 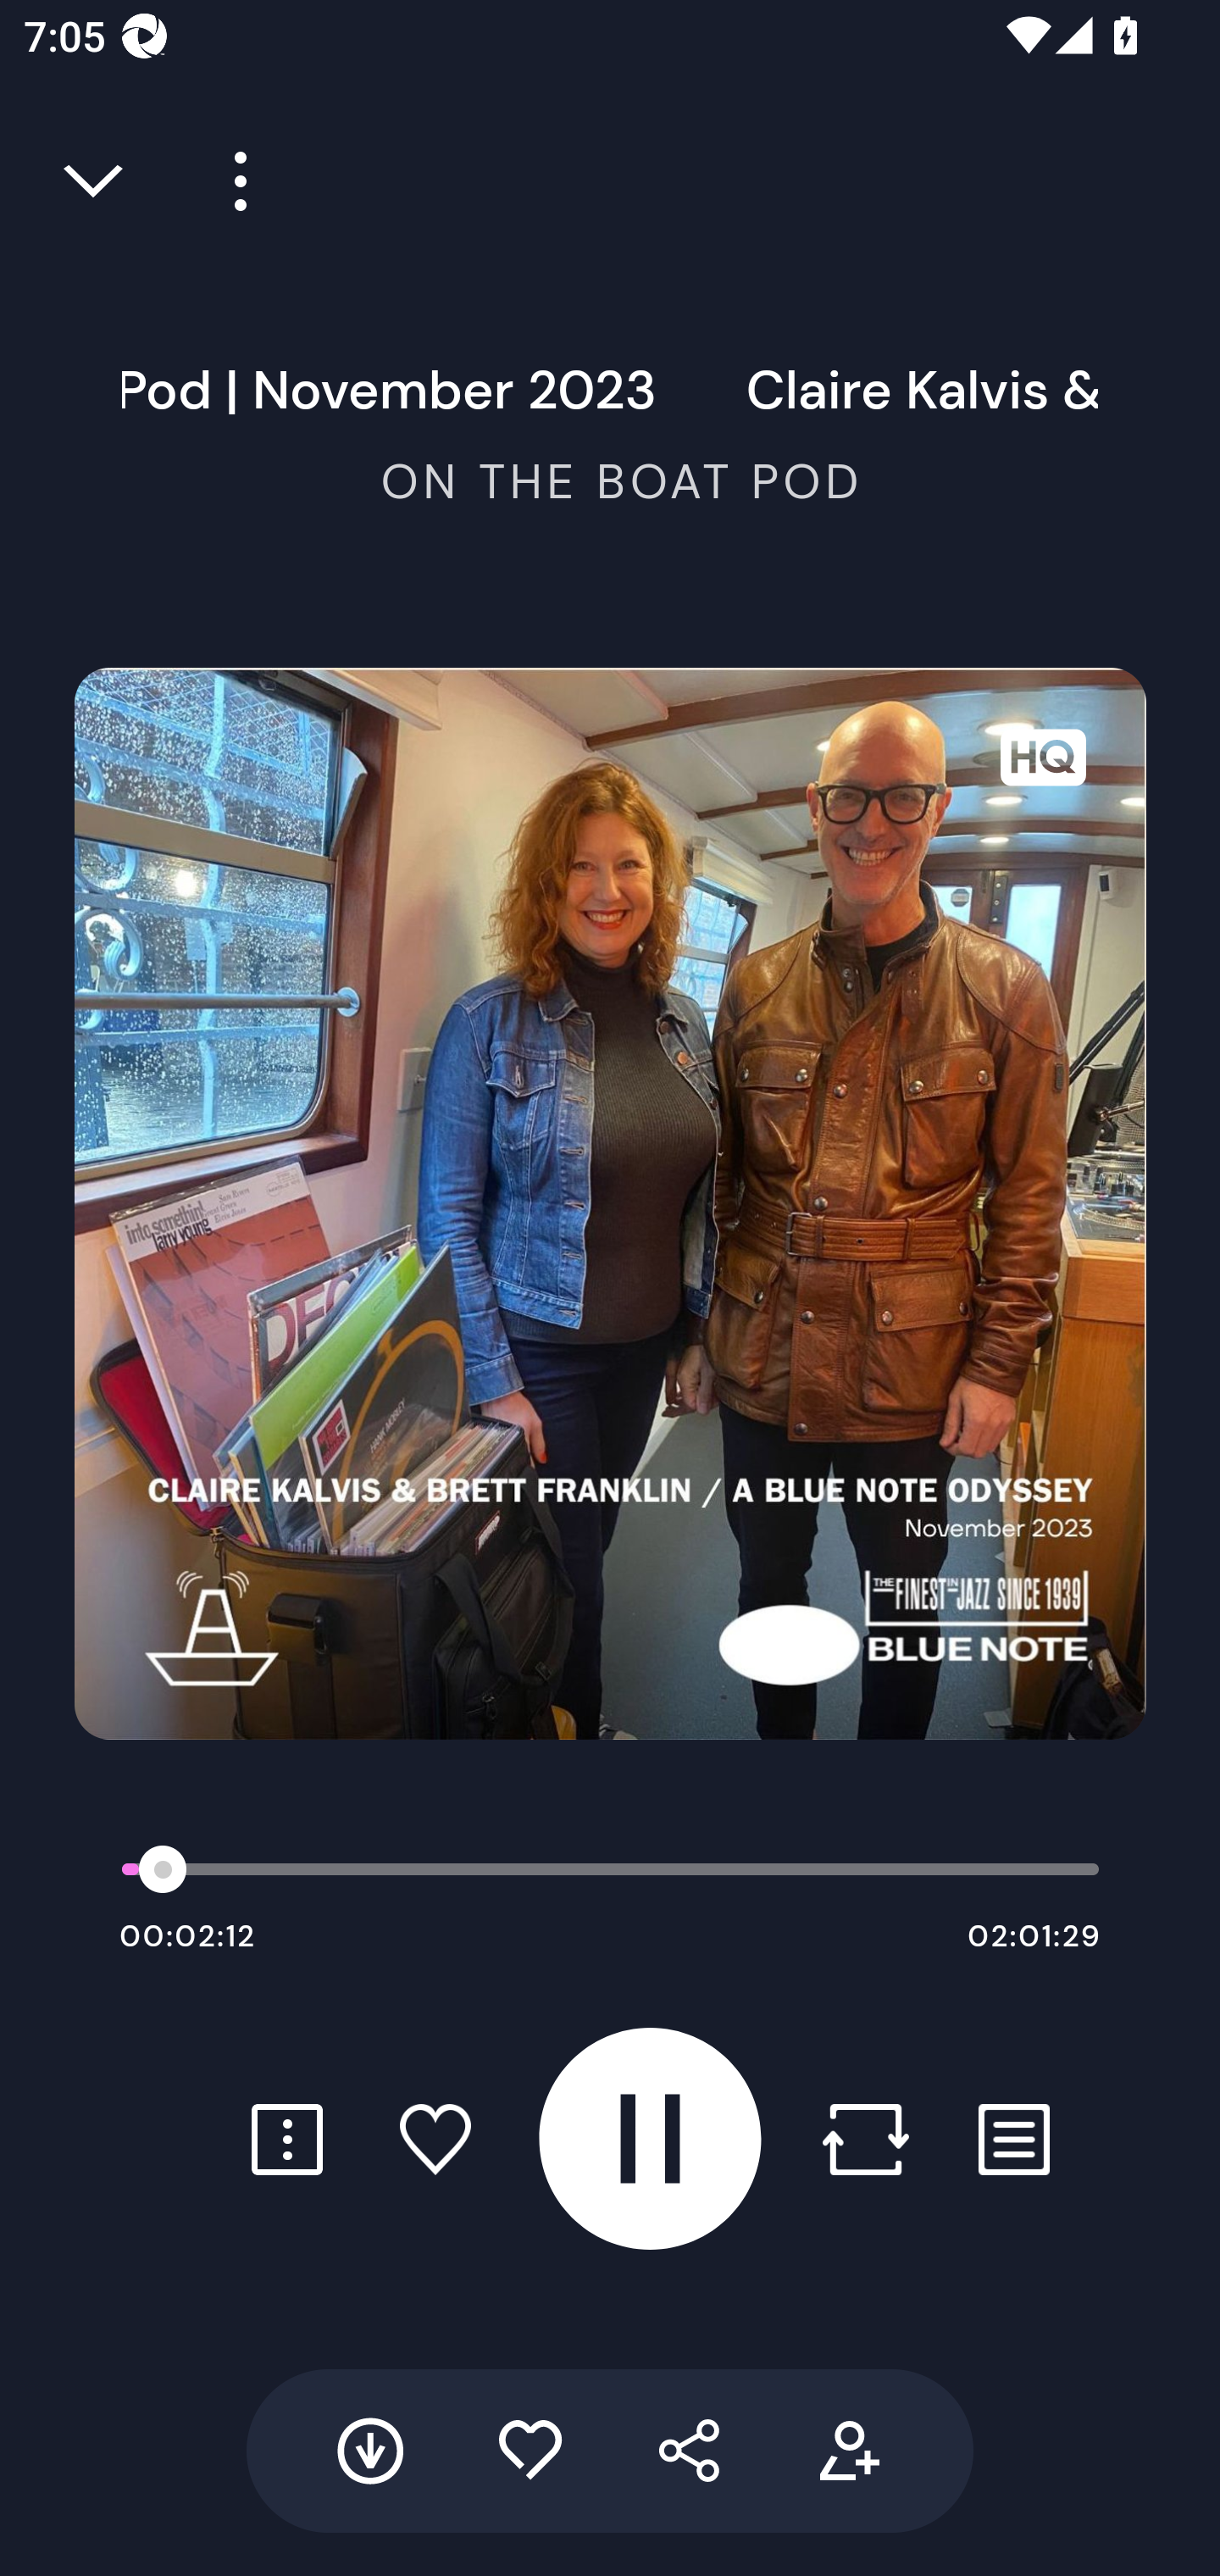 I want to click on Repost button, so click(x=865, y=2139).